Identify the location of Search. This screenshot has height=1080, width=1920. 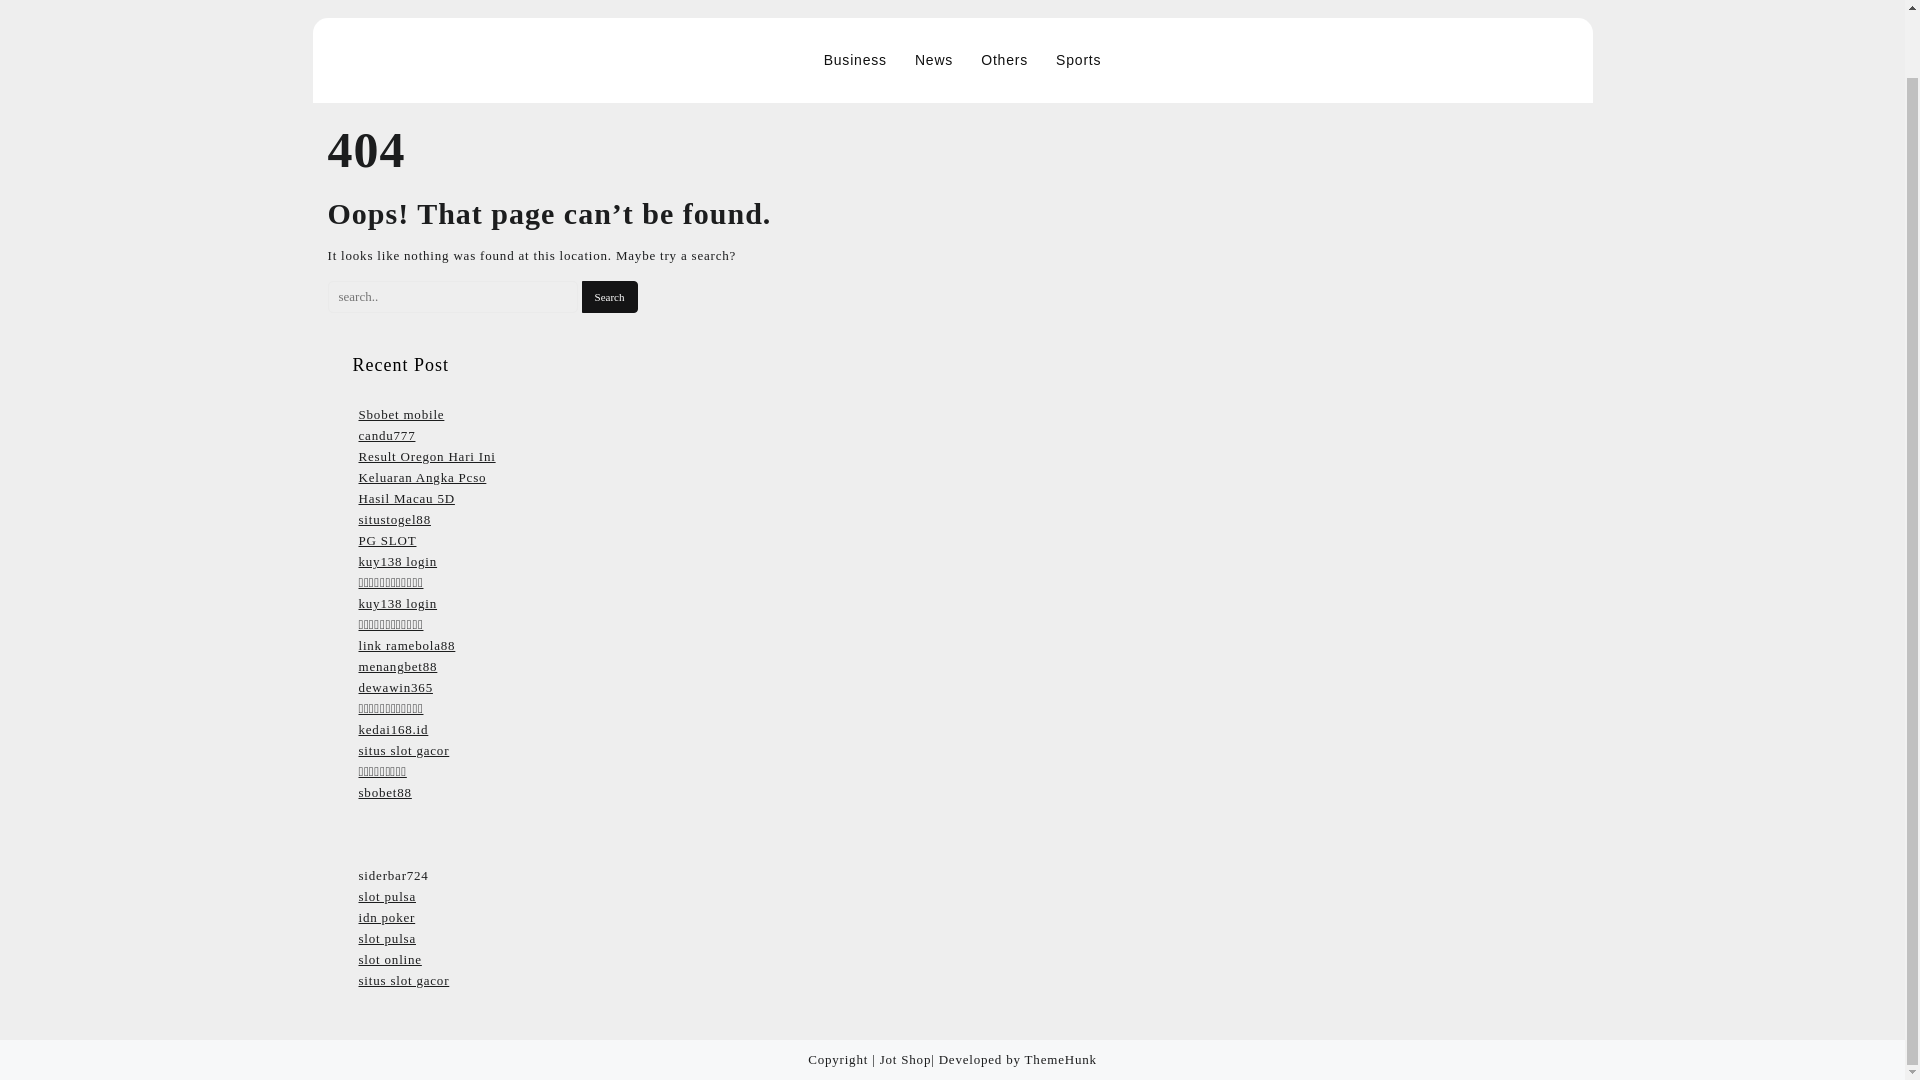
(609, 296).